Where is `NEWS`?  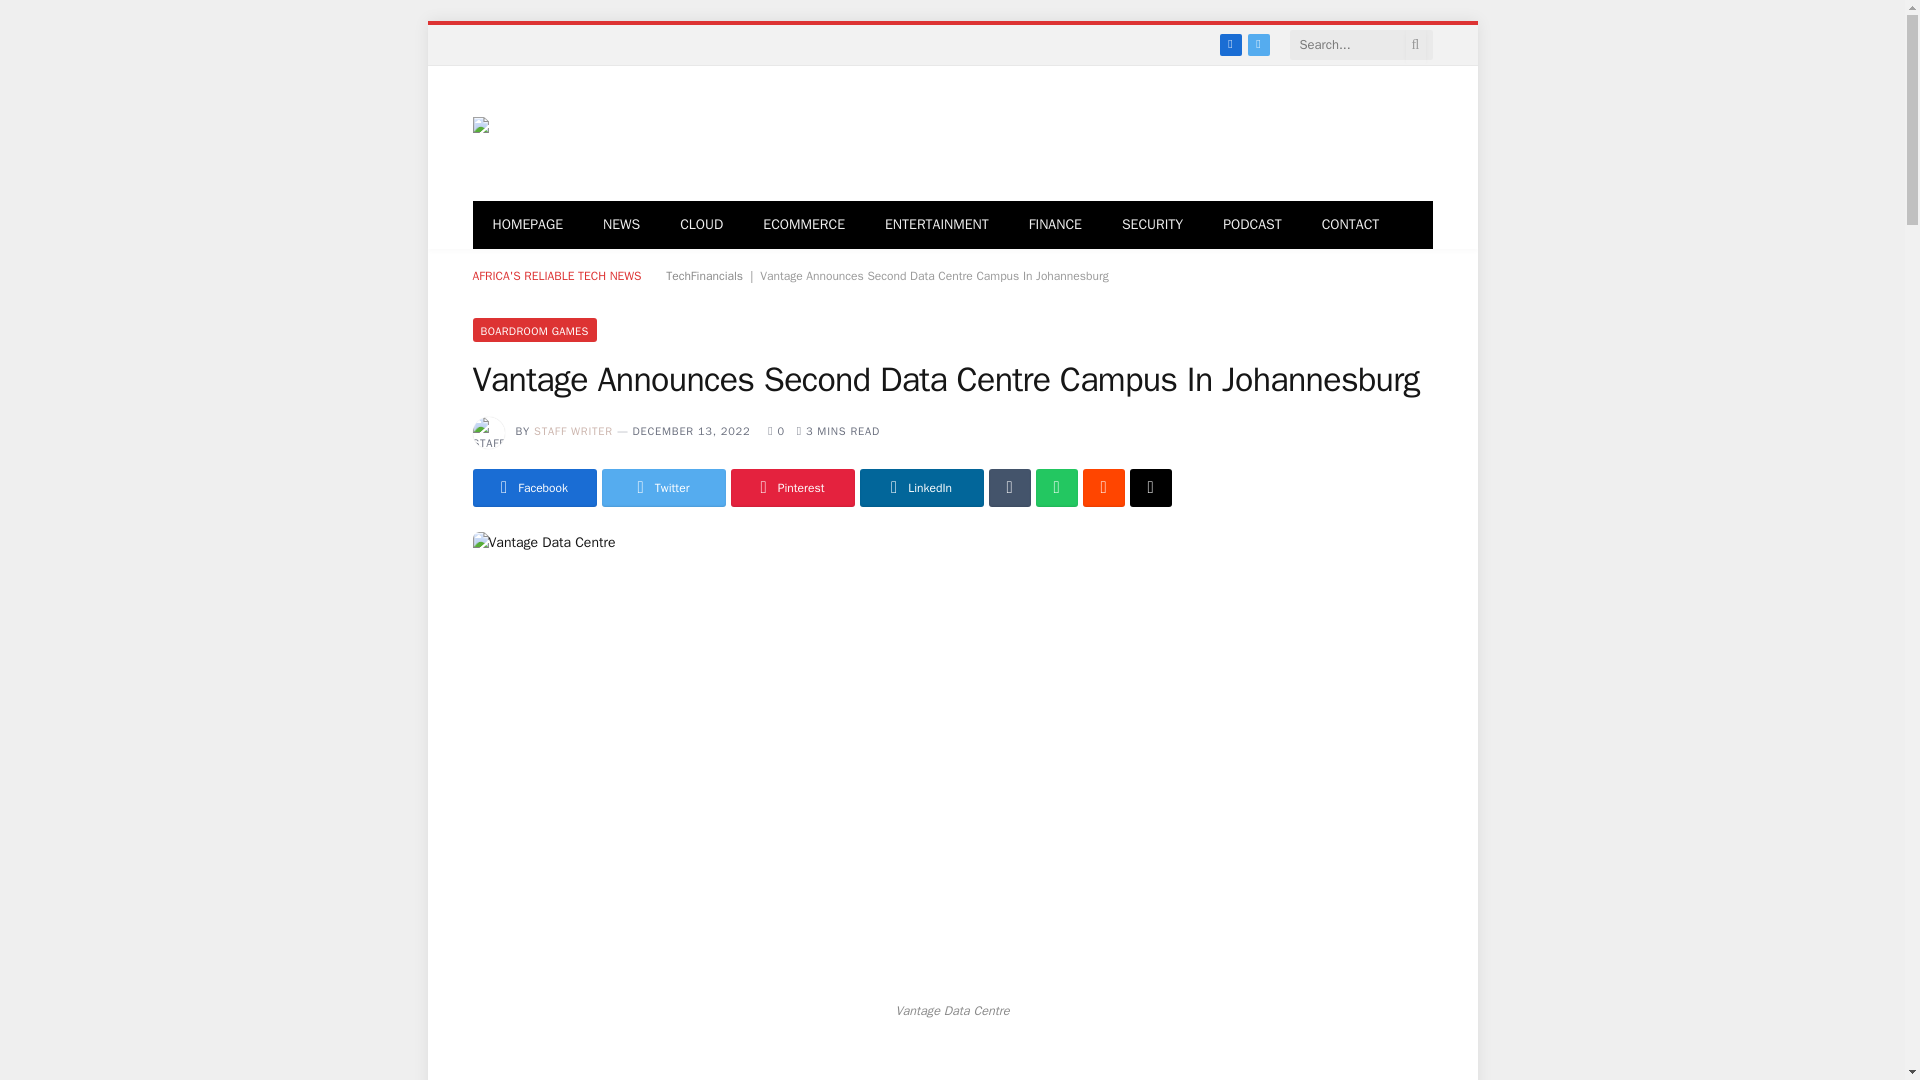 NEWS is located at coordinates (622, 224).